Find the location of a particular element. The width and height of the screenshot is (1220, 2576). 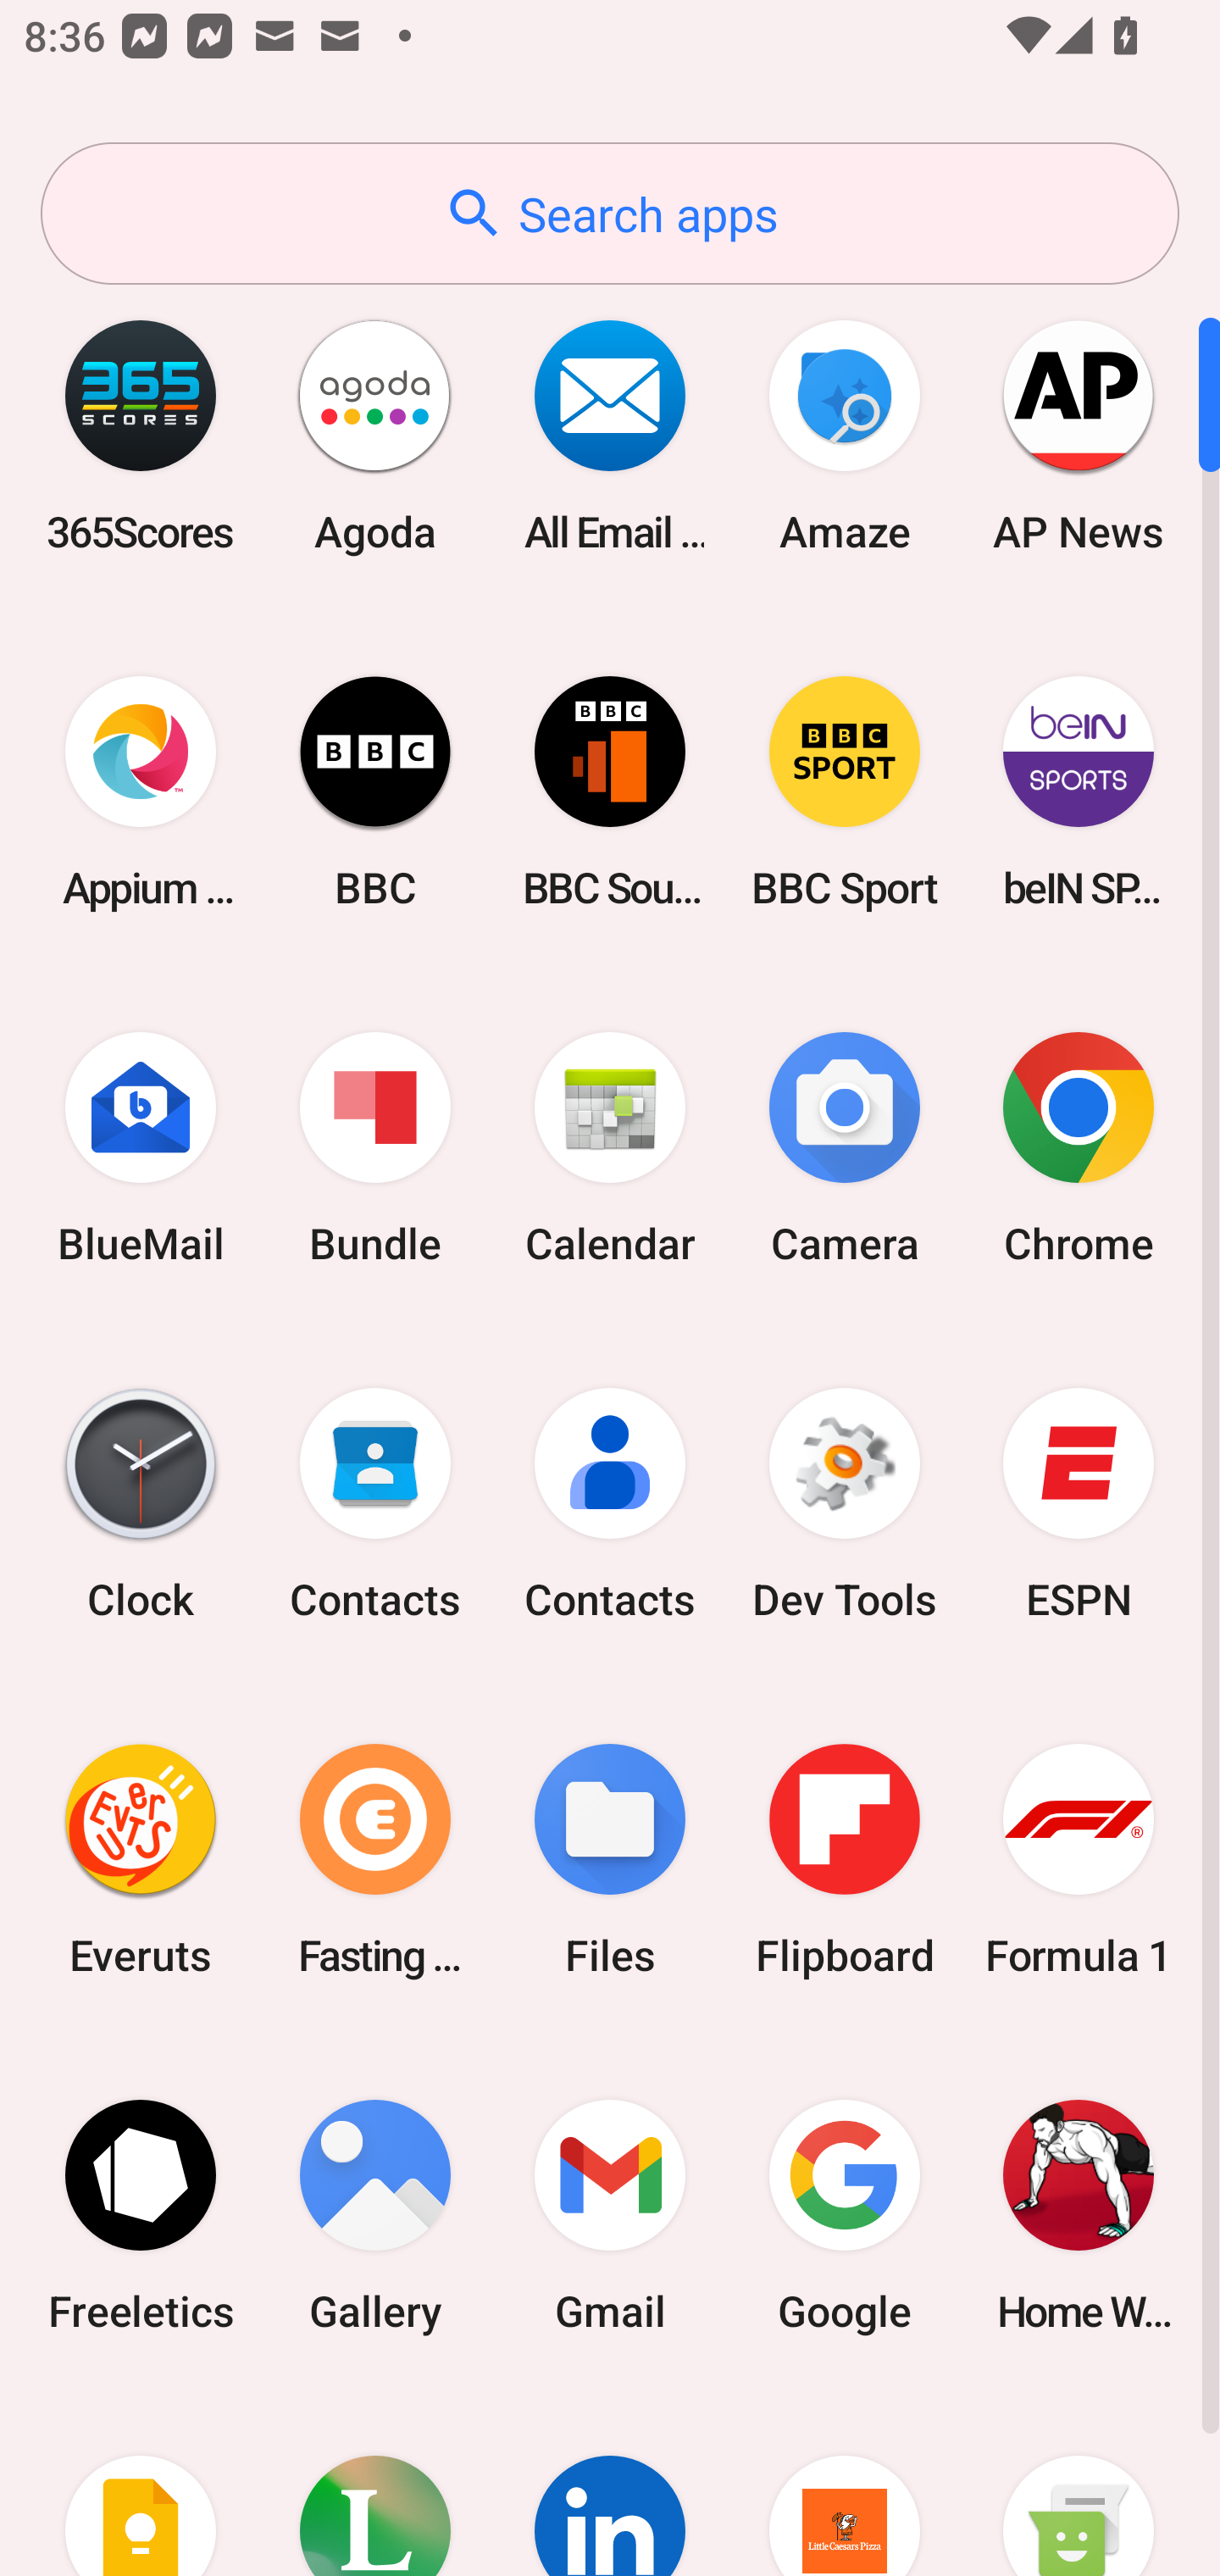

Contacts is located at coordinates (610, 1504).